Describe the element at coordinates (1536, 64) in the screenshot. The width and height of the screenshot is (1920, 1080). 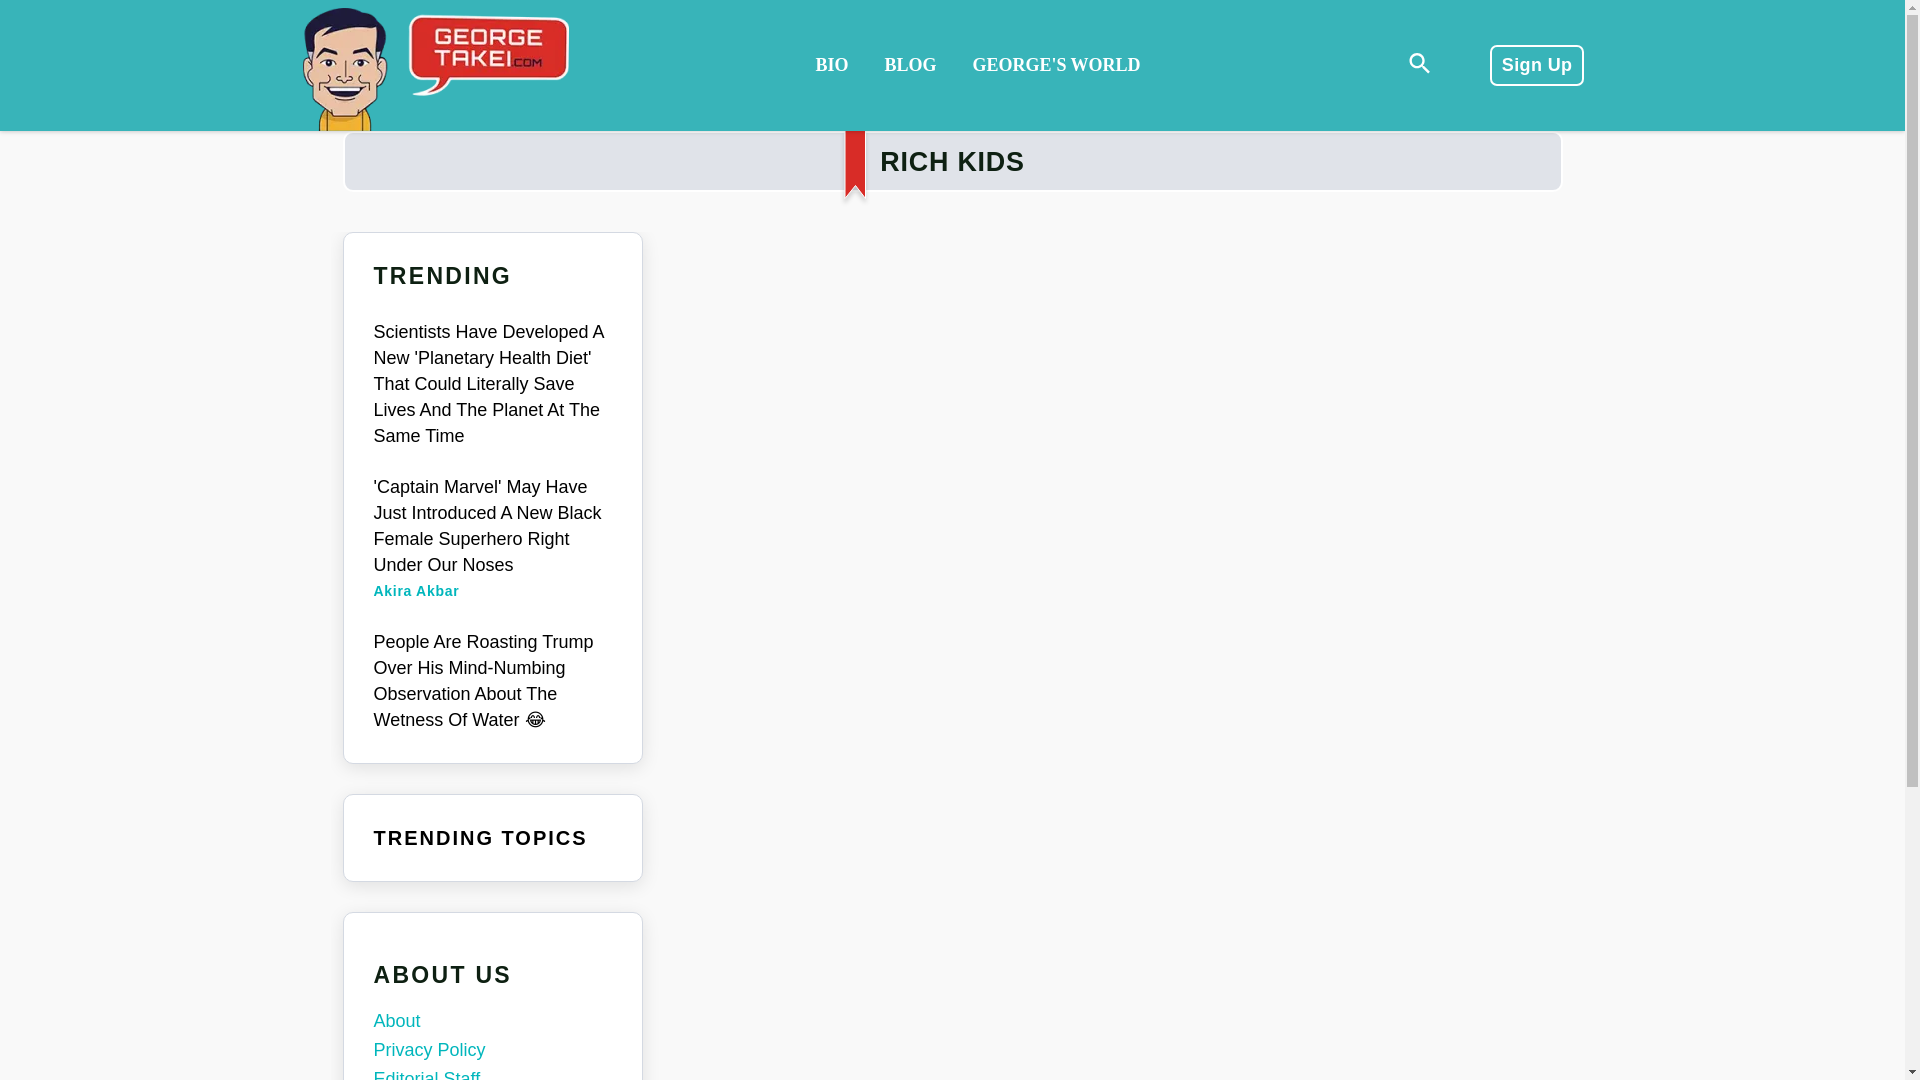
I see `Sign Up` at that location.